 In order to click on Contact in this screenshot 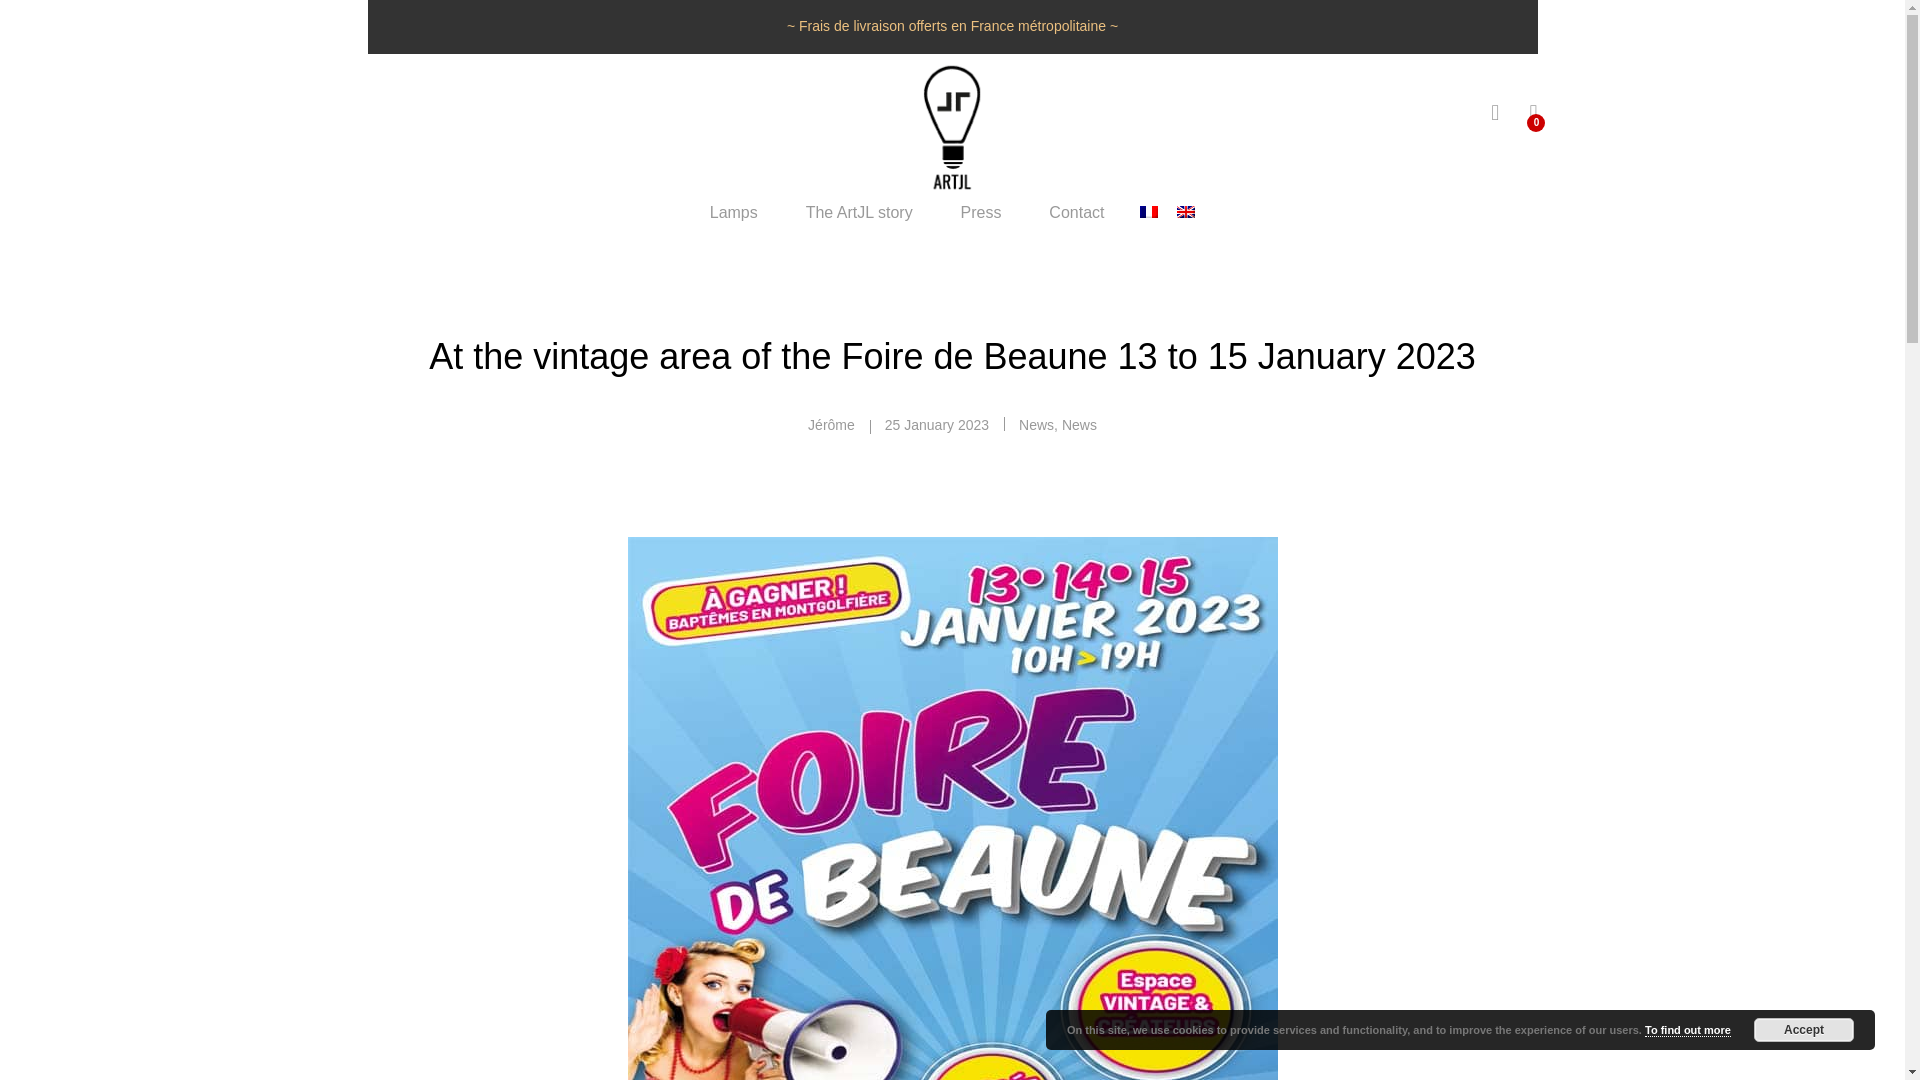, I will do `click(1076, 213)`.